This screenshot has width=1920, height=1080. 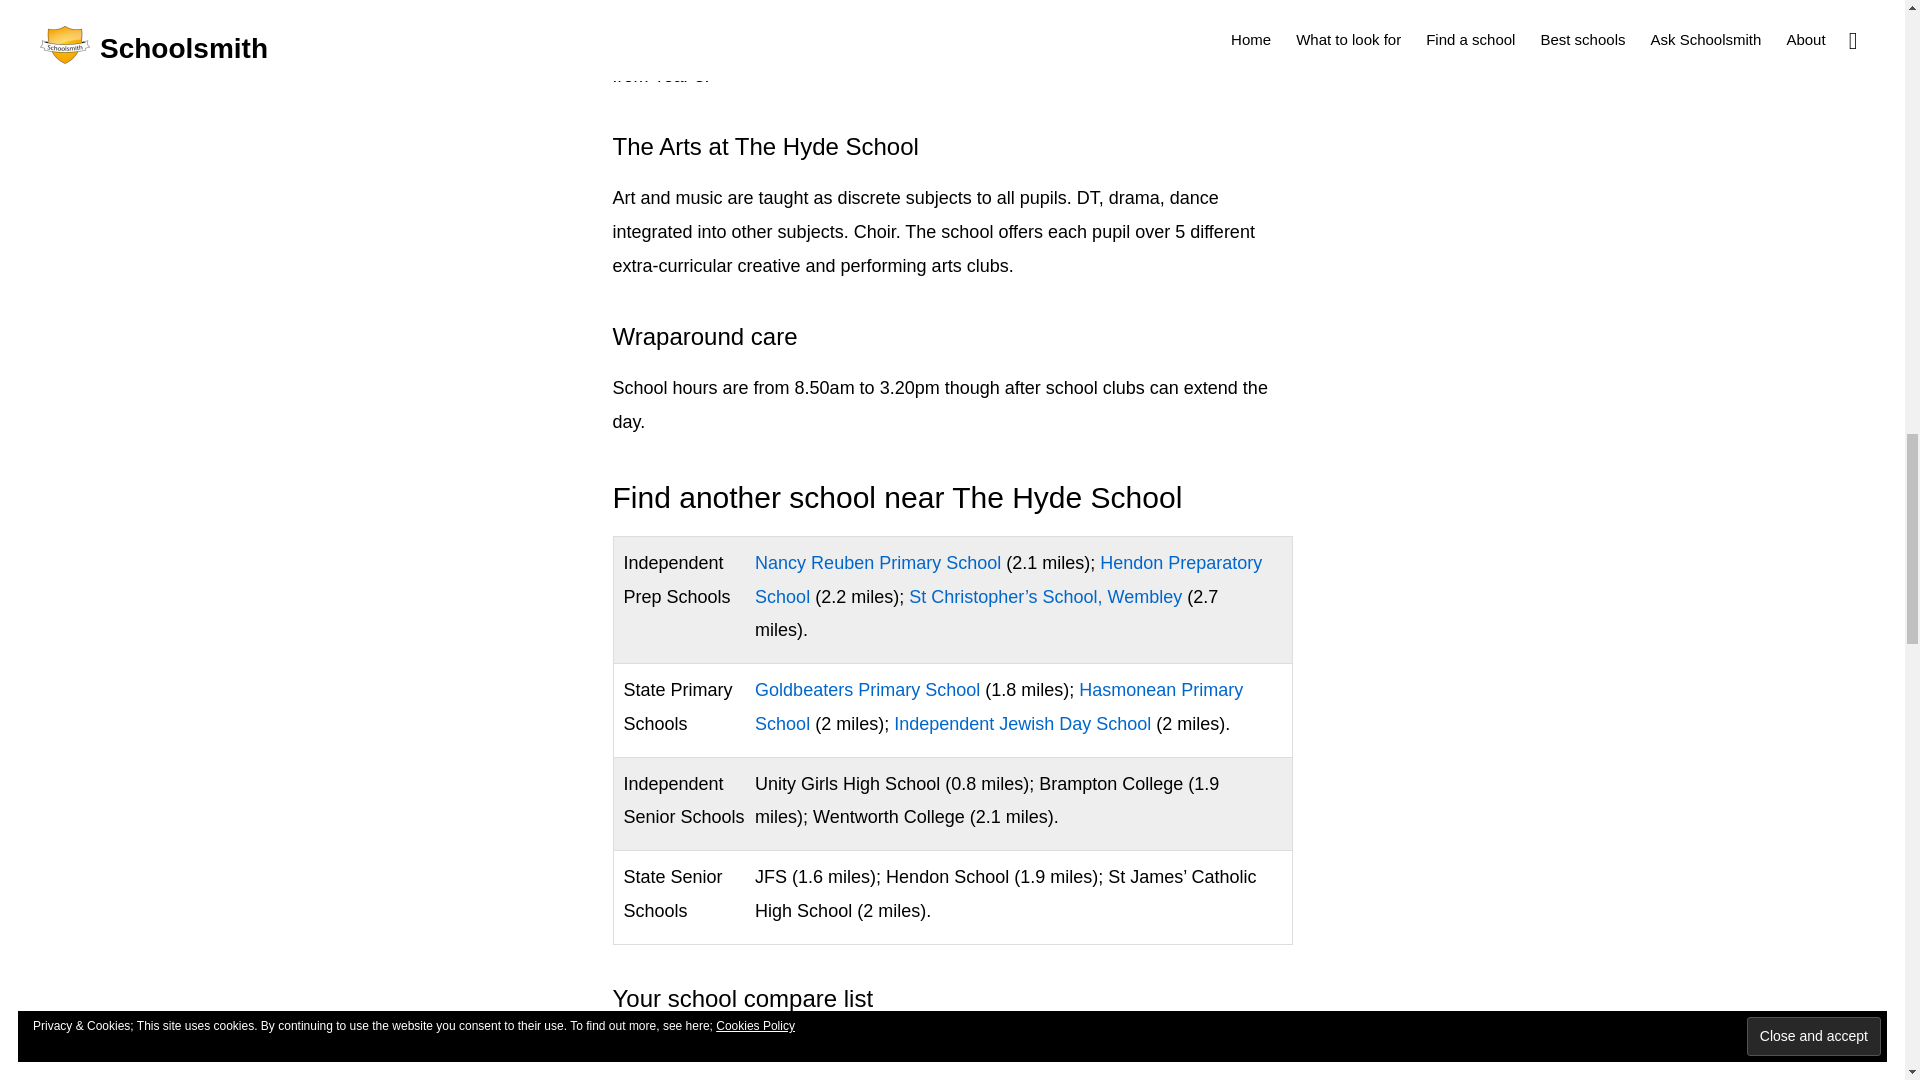 I want to click on Independent Jewish Day School, so click(x=1022, y=724).